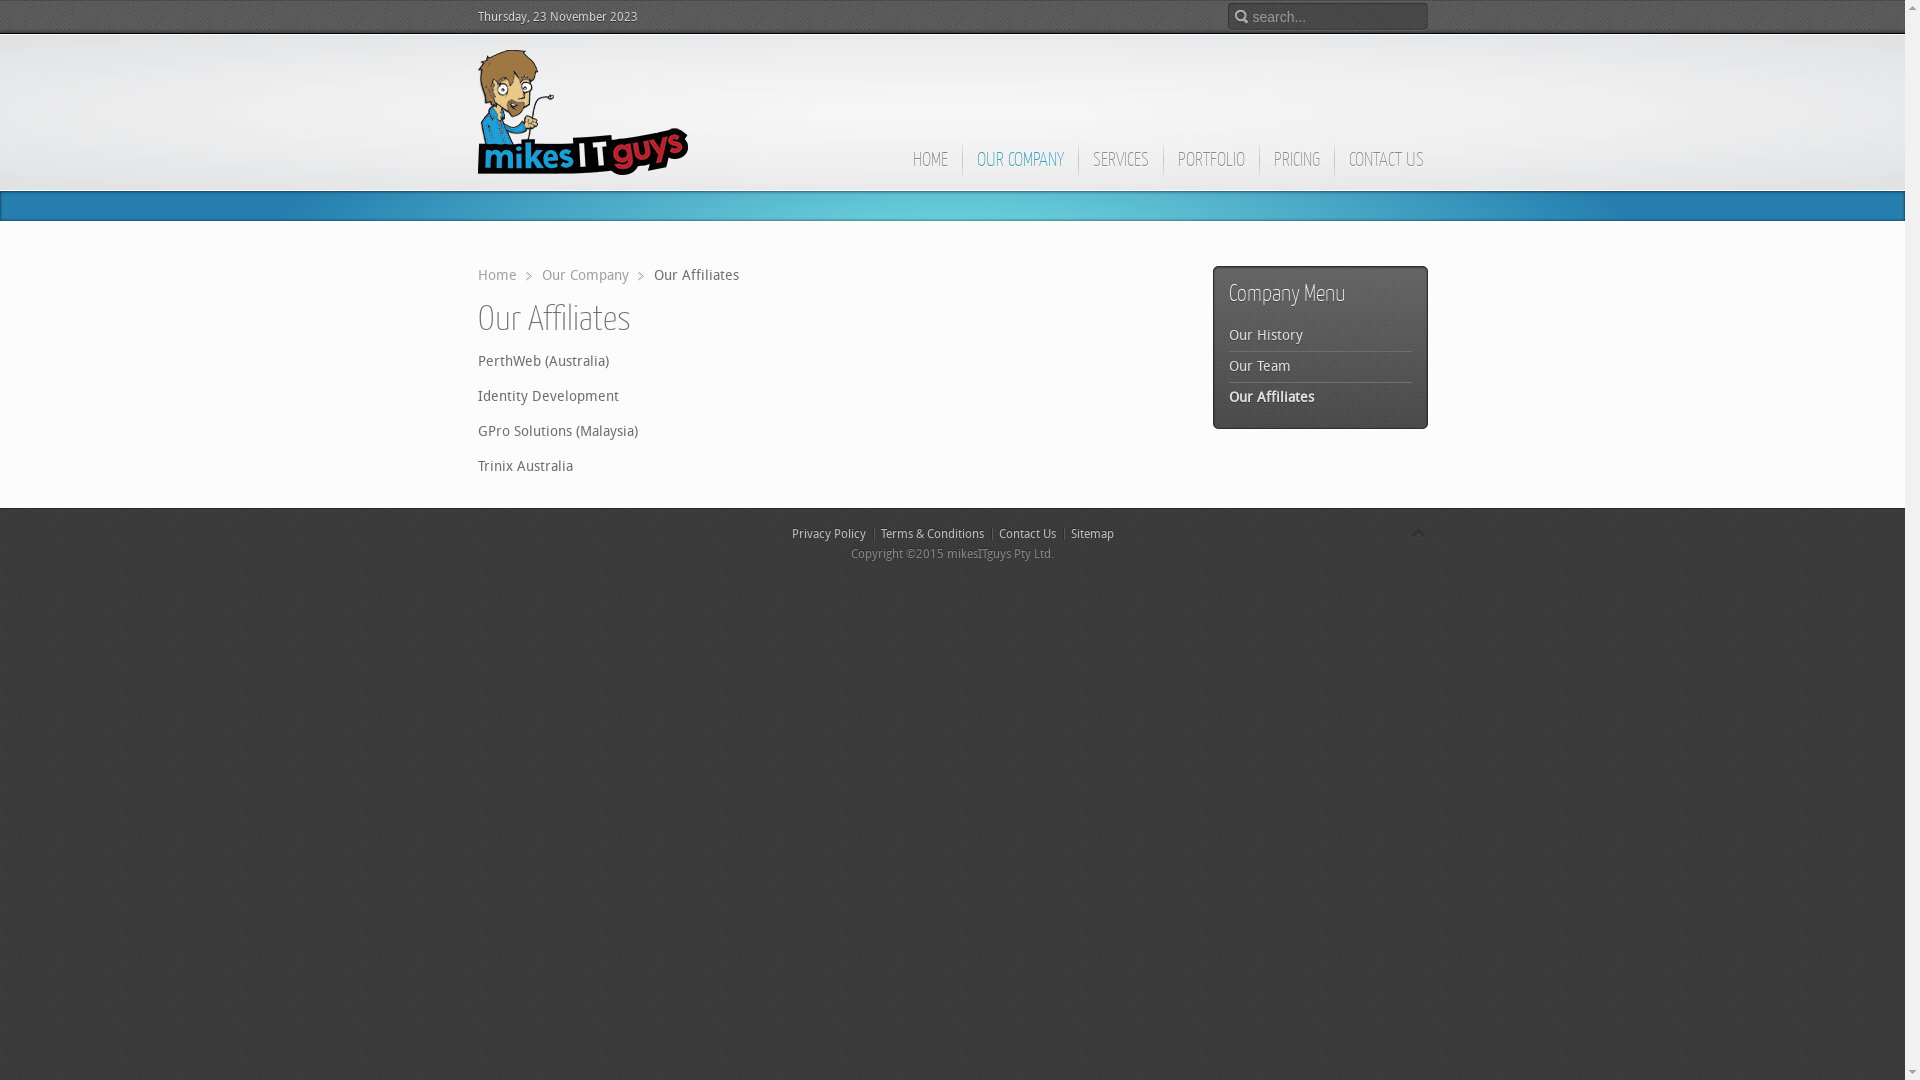 This screenshot has height=1080, width=1920. I want to click on Sitemap, so click(1092, 534).